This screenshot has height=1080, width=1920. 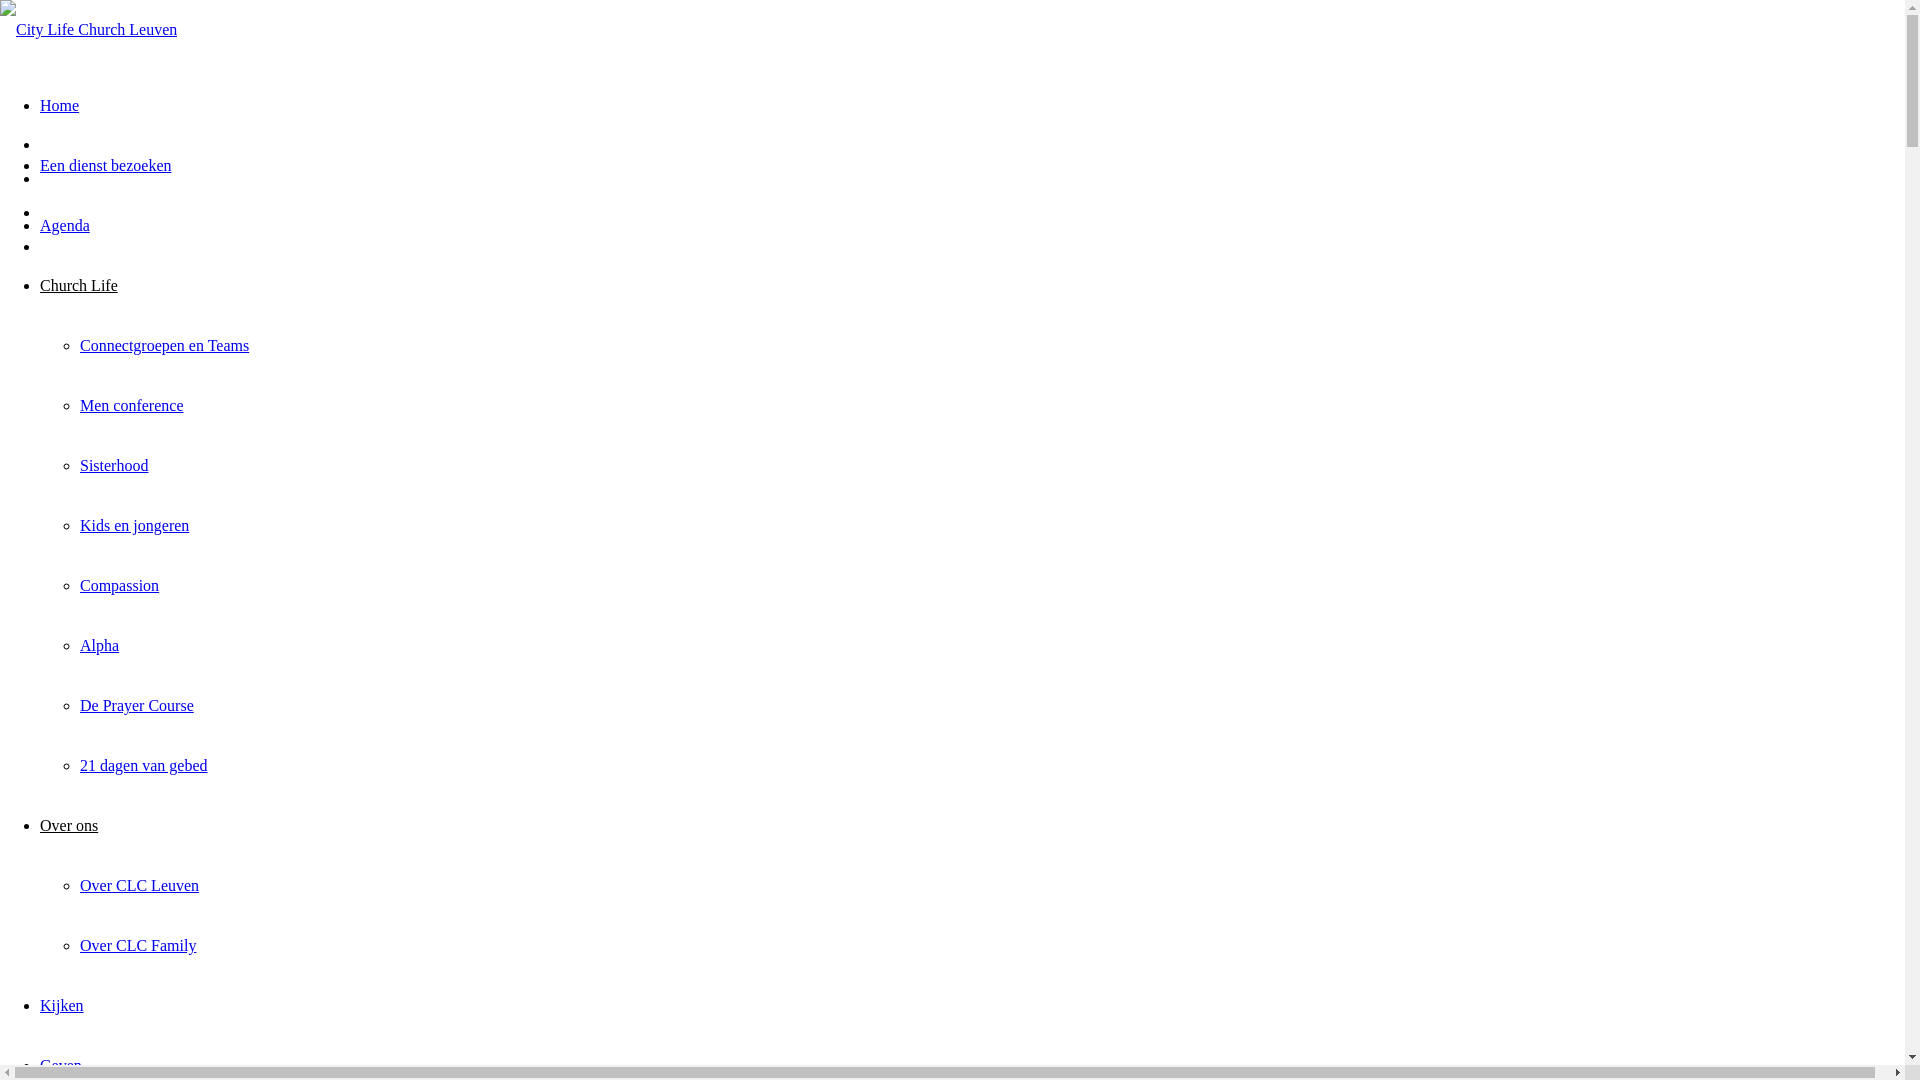 I want to click on Agenda, so click(x=65, y=226).